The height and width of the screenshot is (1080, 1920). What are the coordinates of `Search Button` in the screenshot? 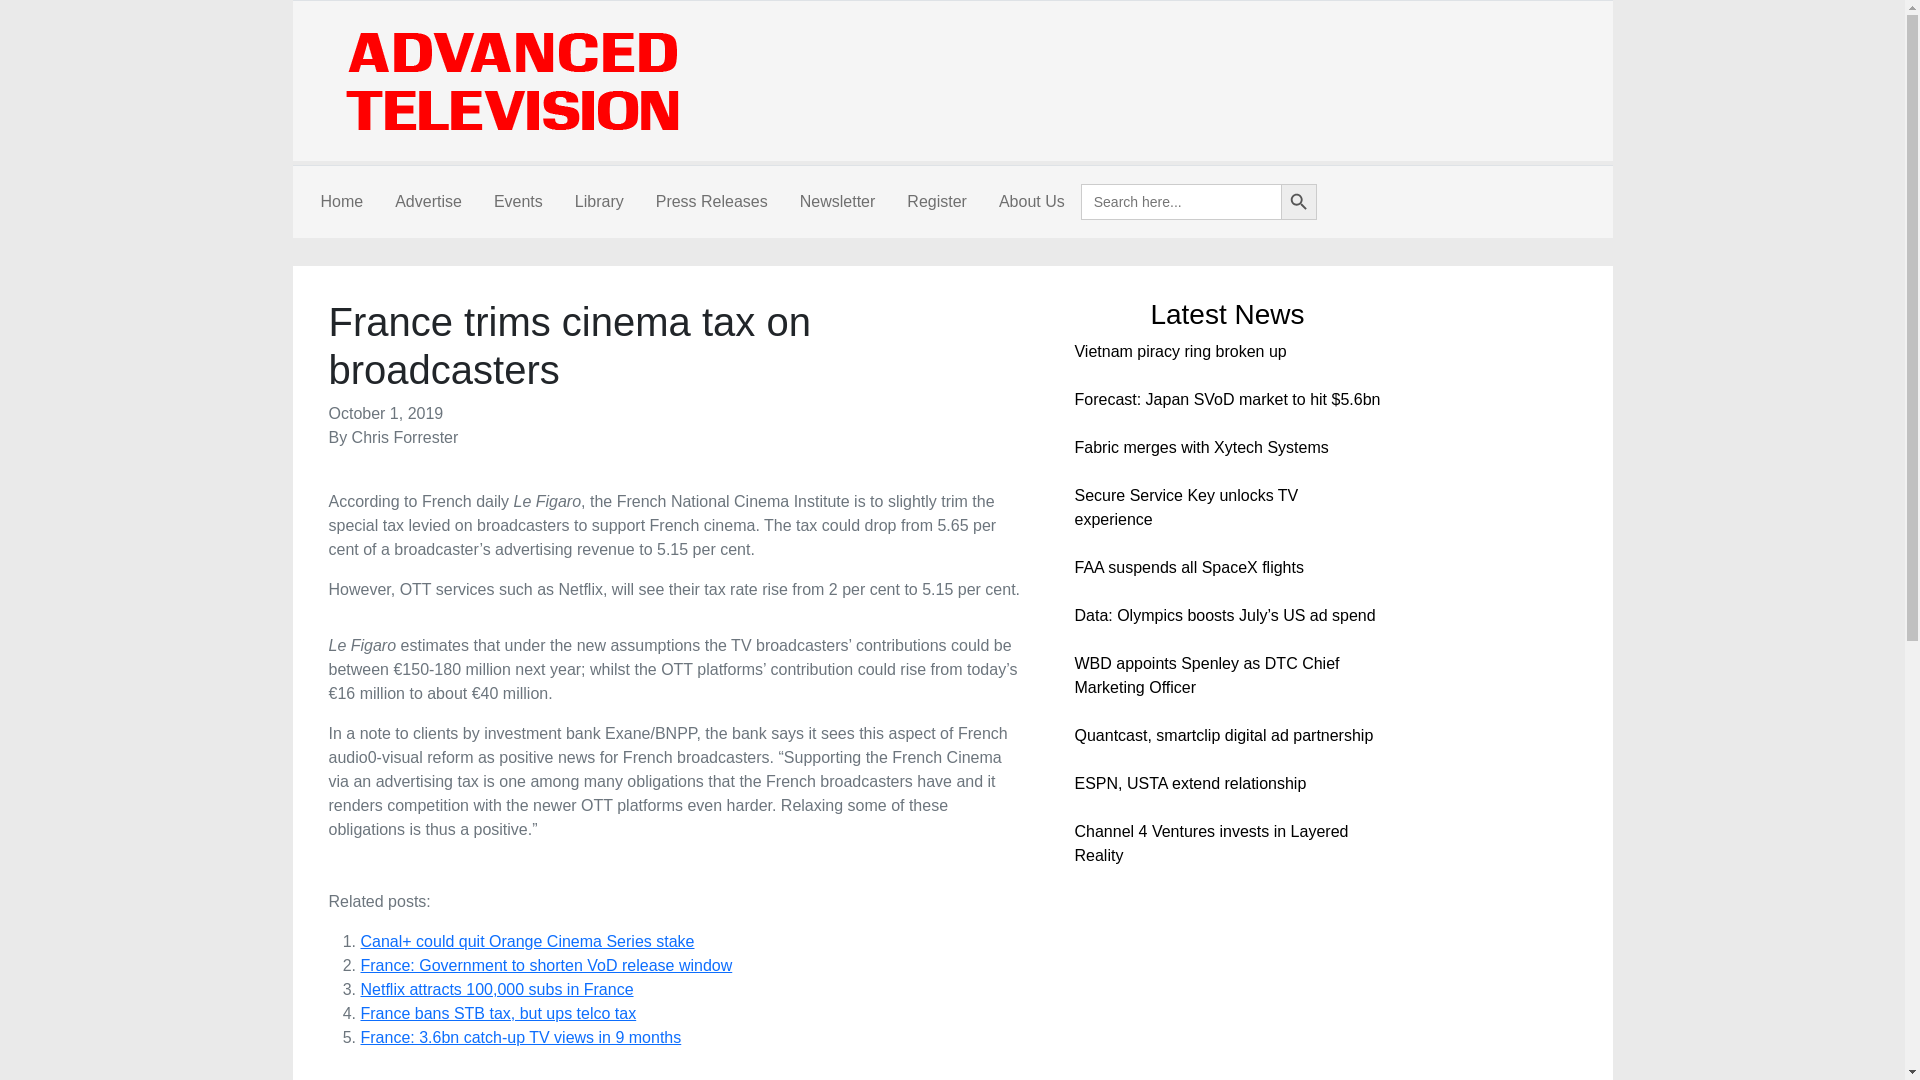 It's located at (1298, 202).